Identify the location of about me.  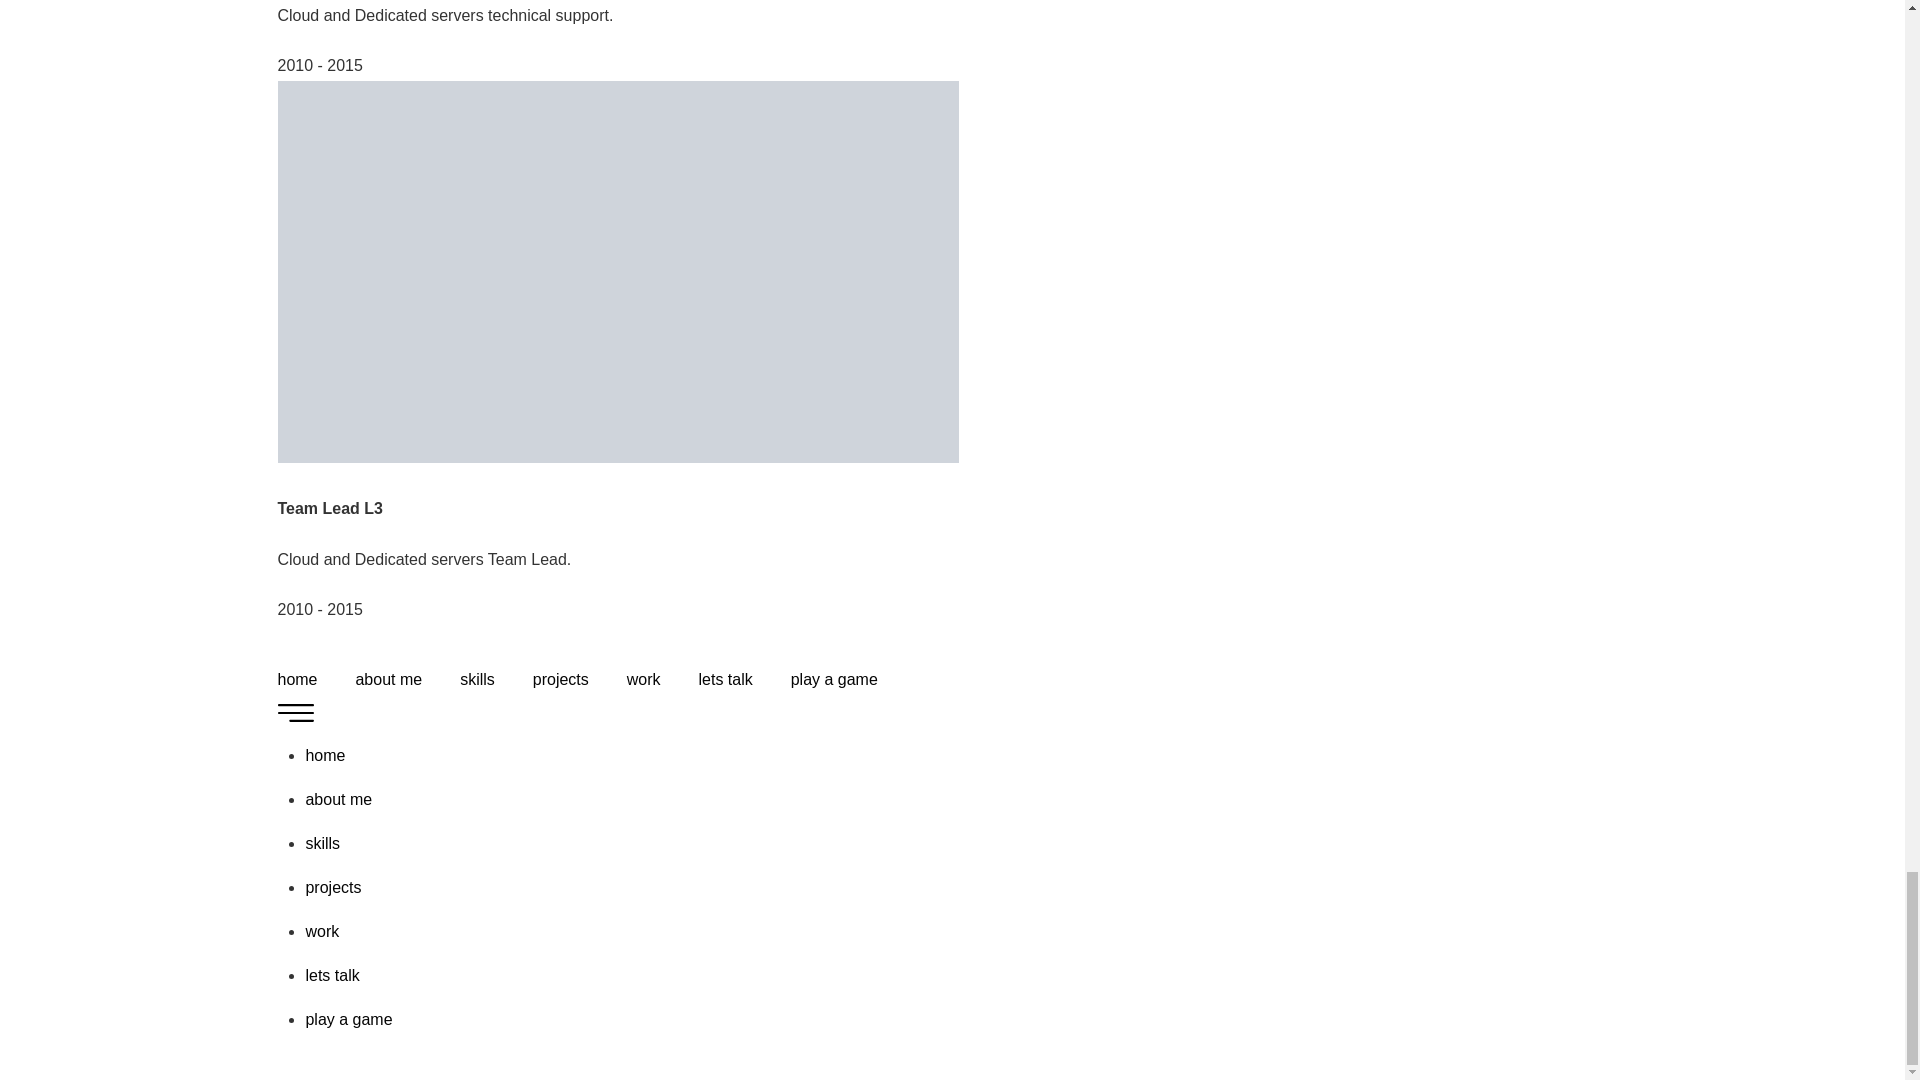
(338, 798).